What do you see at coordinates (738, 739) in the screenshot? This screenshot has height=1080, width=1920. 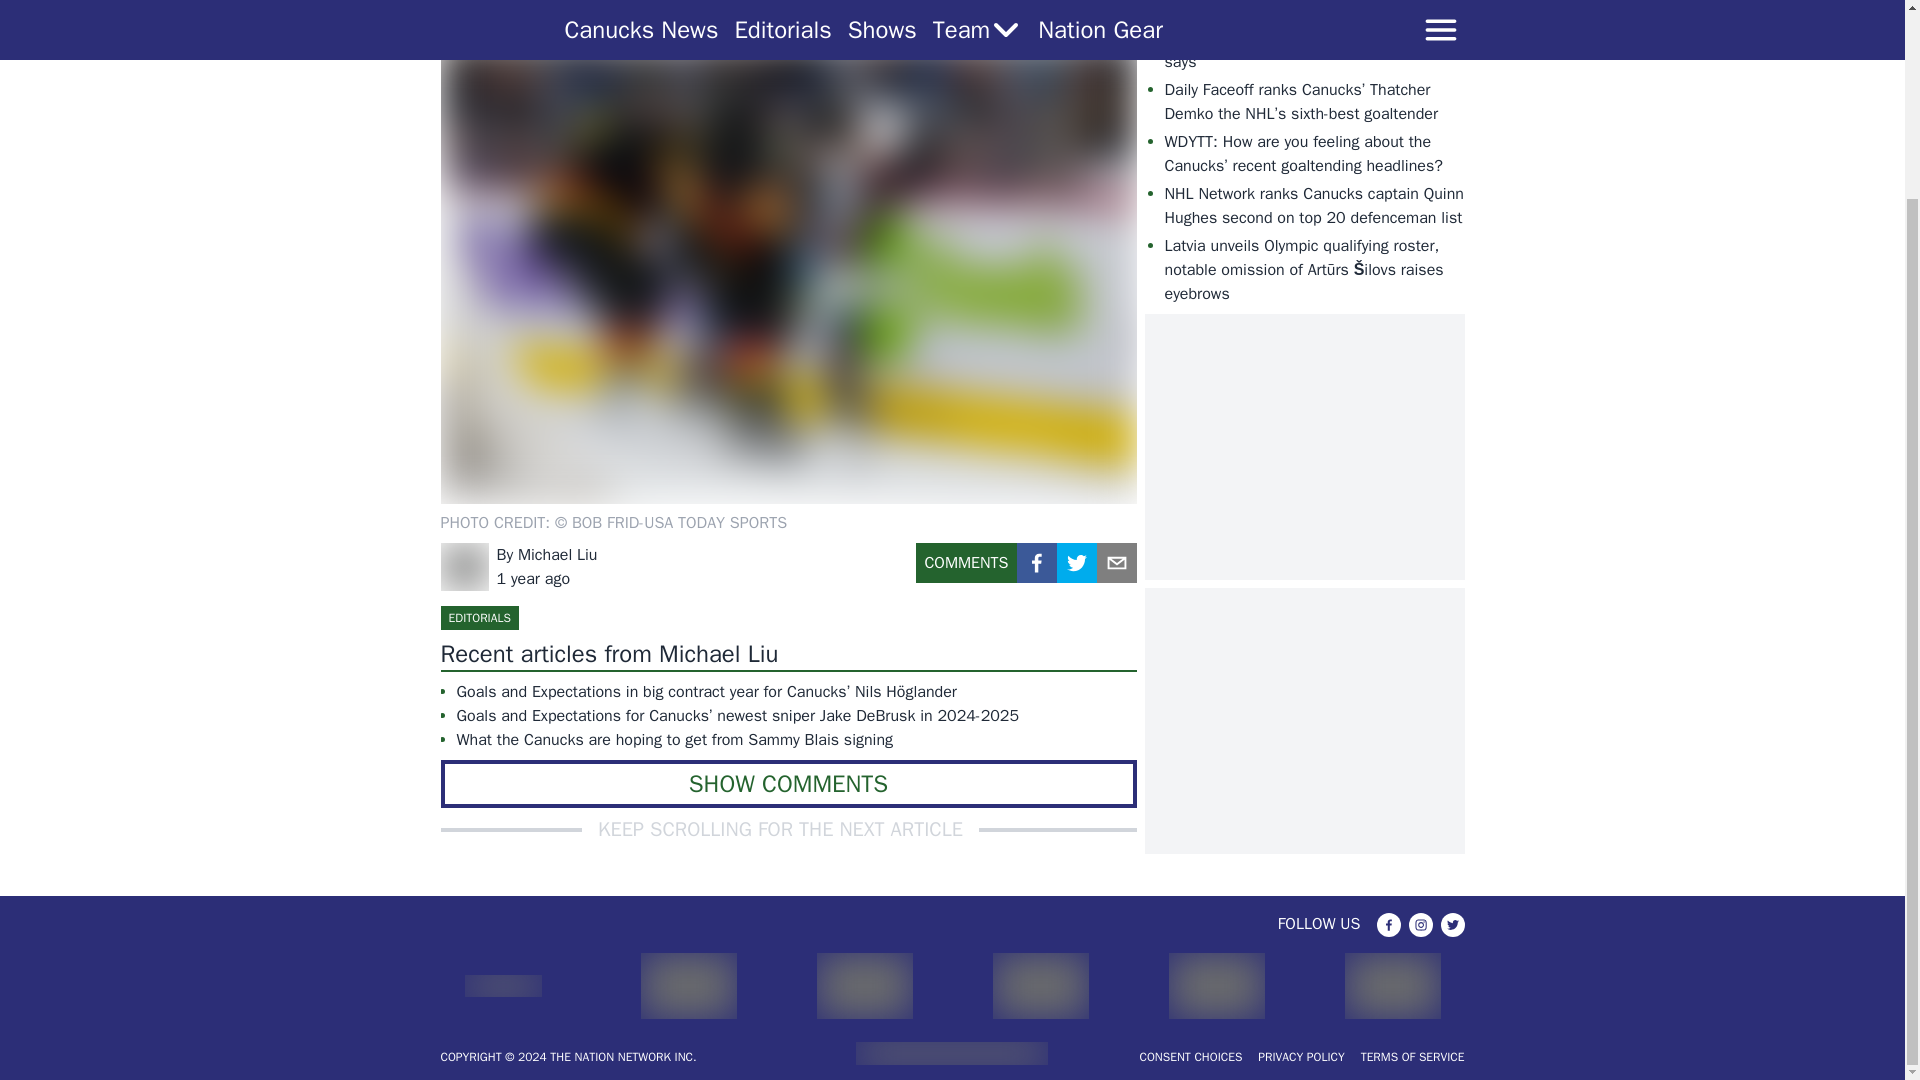 I see `What the Canucks are hoping to get from Sammy Blais signing` at bounding box center [738, 739].